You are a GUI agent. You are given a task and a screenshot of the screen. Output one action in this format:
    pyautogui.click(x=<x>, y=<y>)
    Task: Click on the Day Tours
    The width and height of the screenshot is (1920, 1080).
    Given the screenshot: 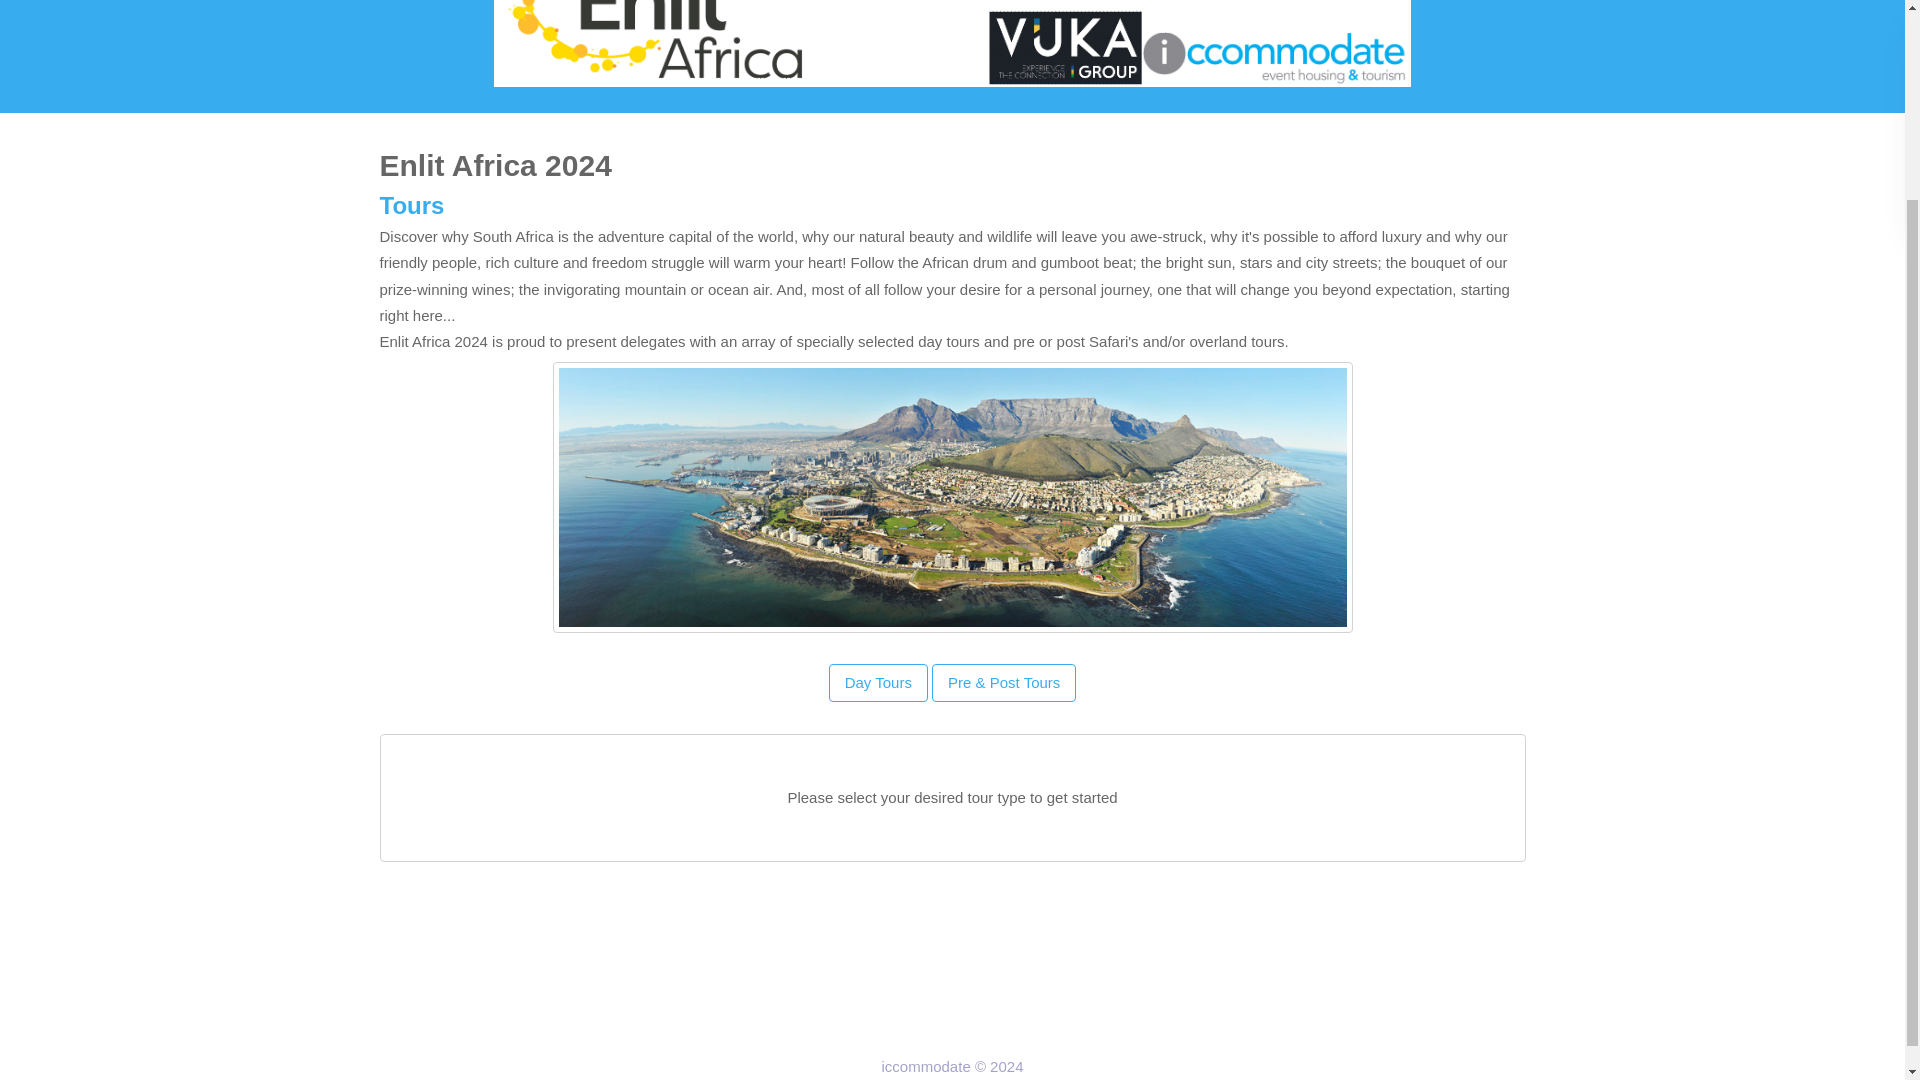 What is the action you would take?
    pyautogui.click(x=878, y=683)
    